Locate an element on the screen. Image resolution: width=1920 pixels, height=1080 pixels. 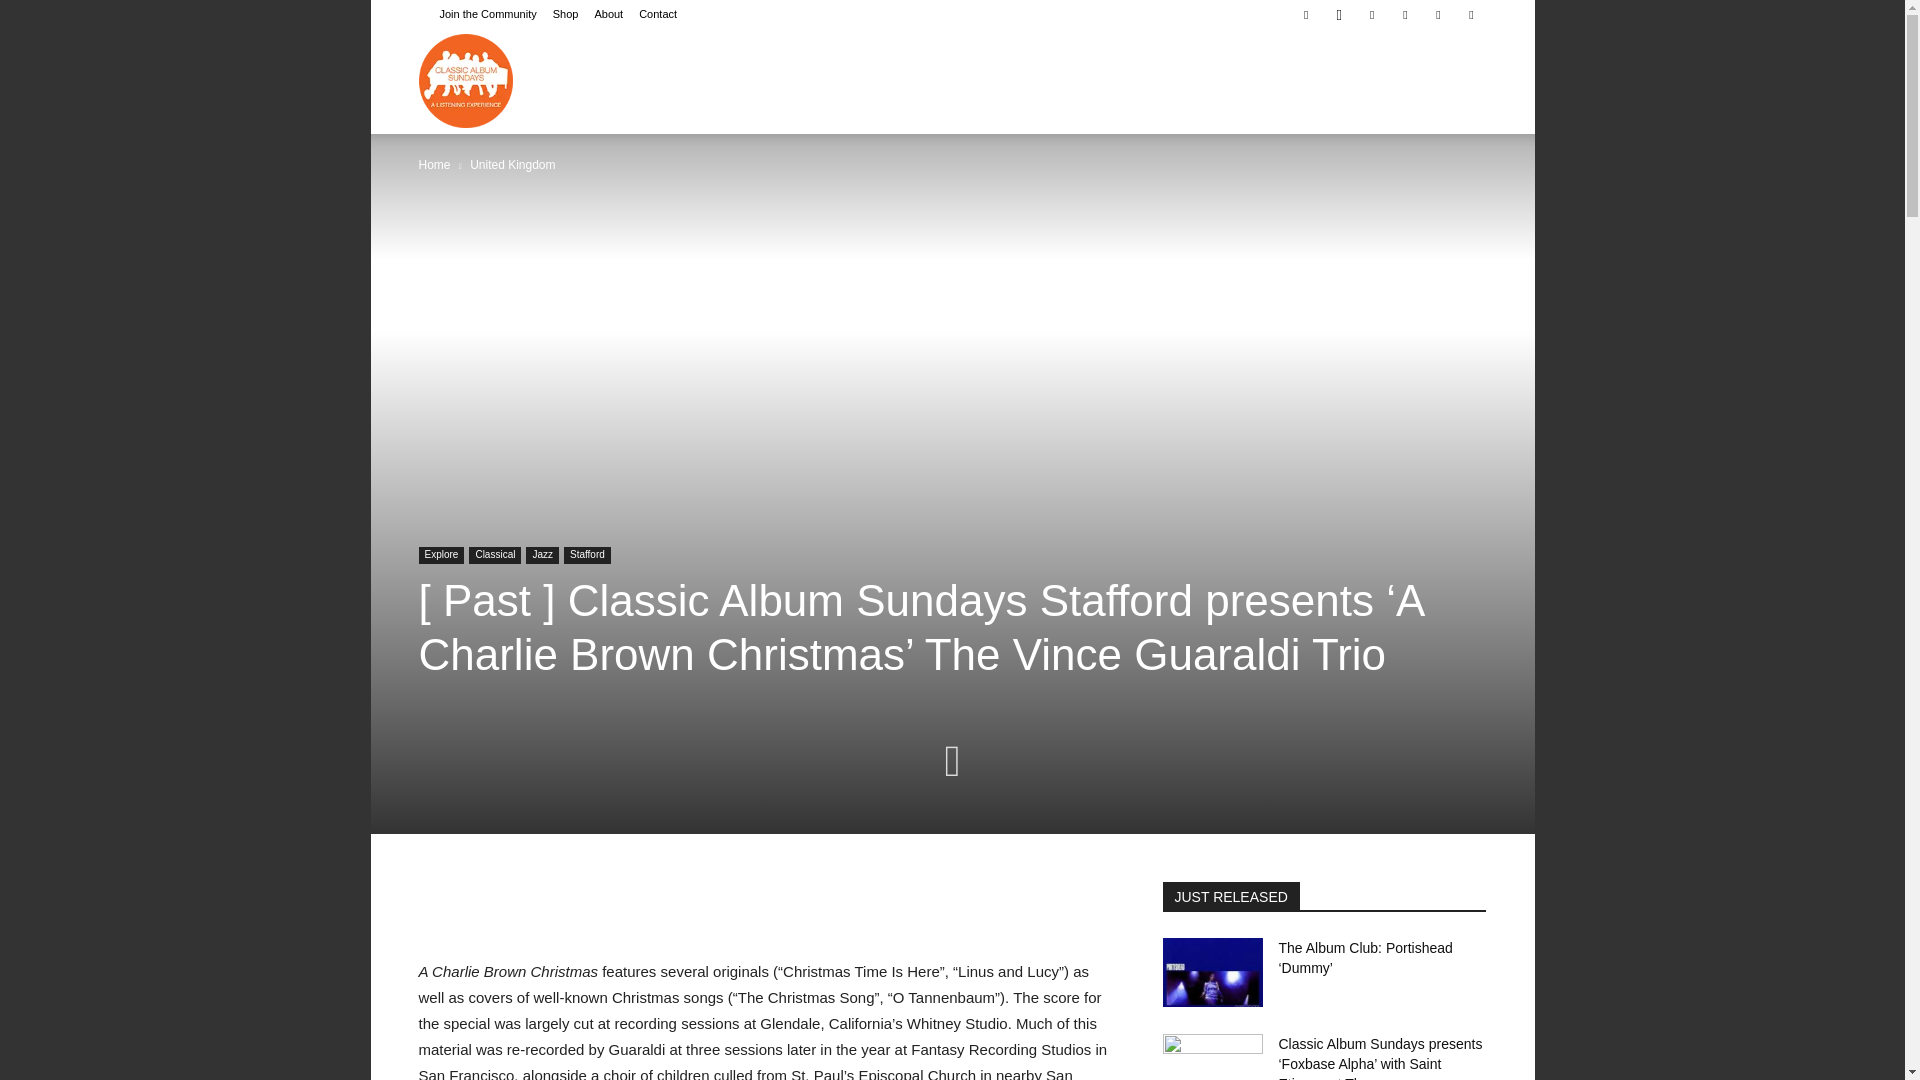
Join the Community is located at coordinates (488, 14).